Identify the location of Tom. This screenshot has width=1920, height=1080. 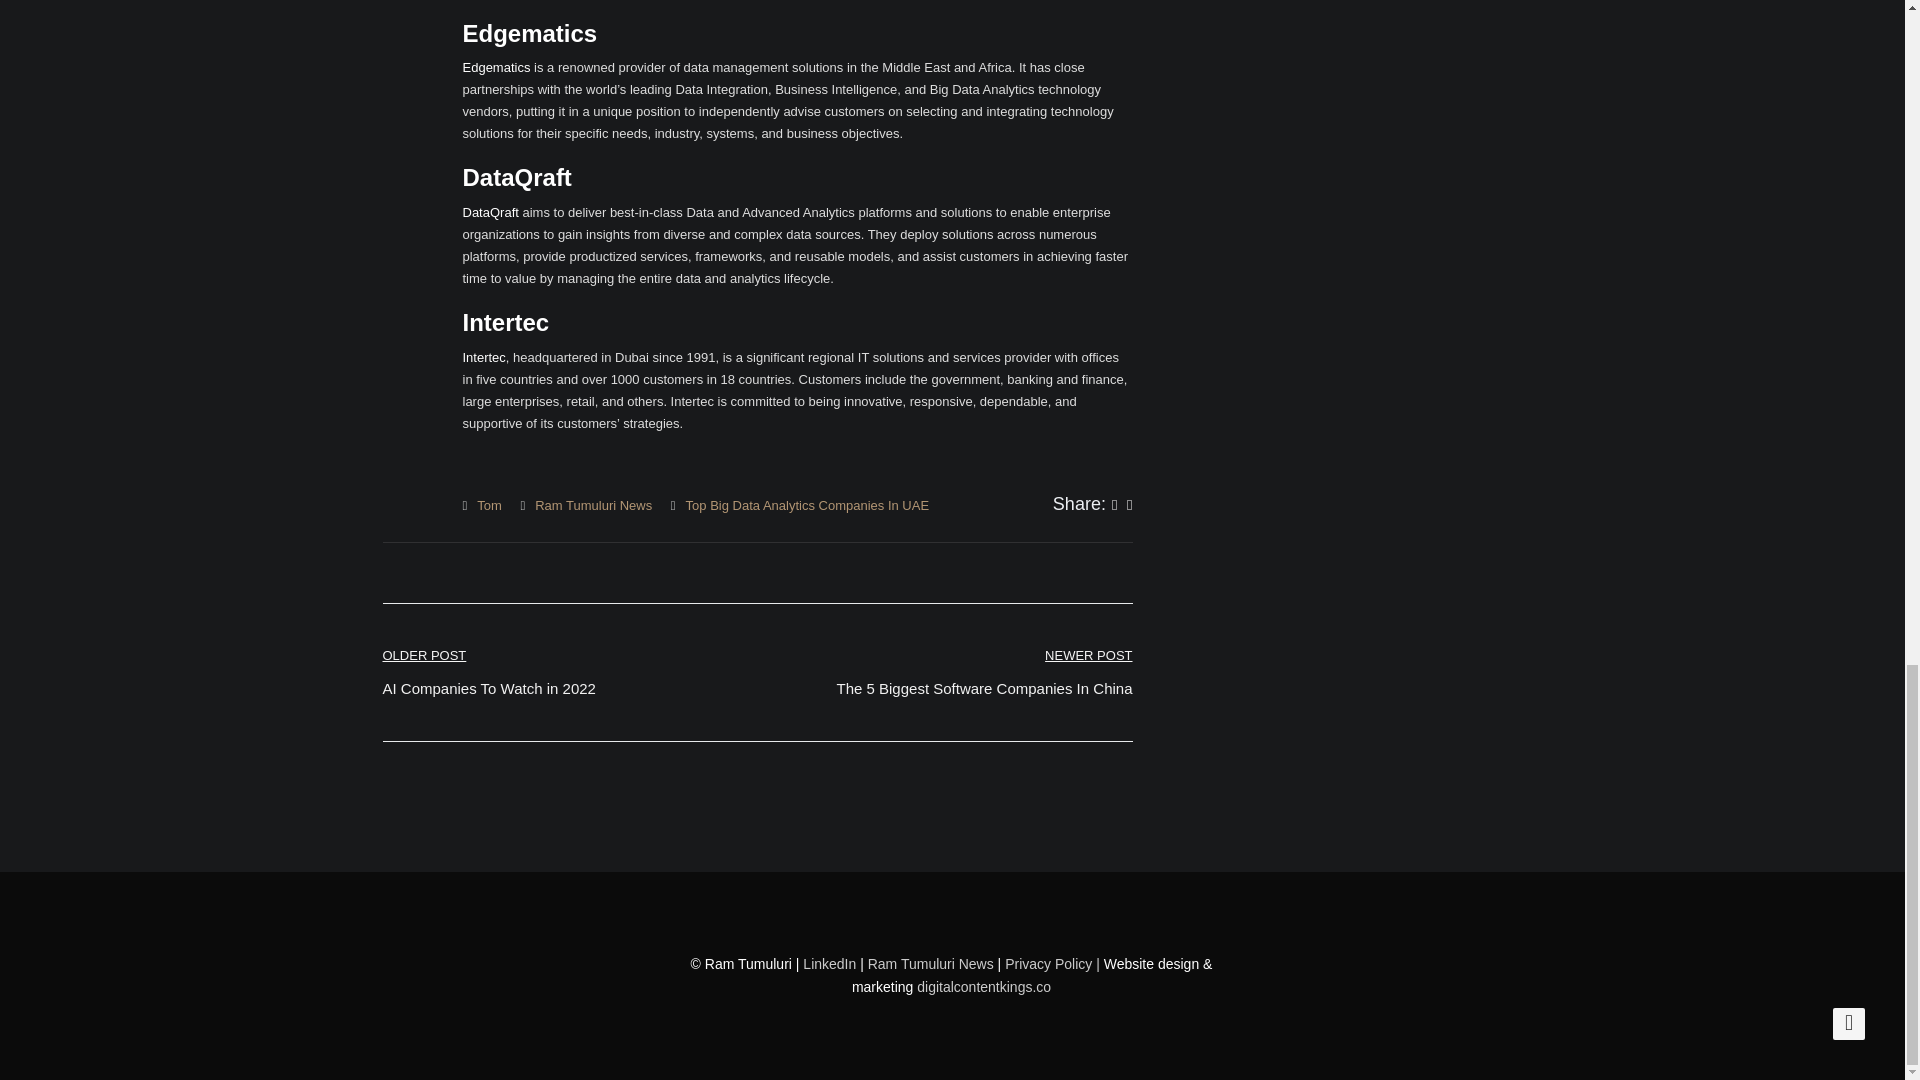
(488, 505).